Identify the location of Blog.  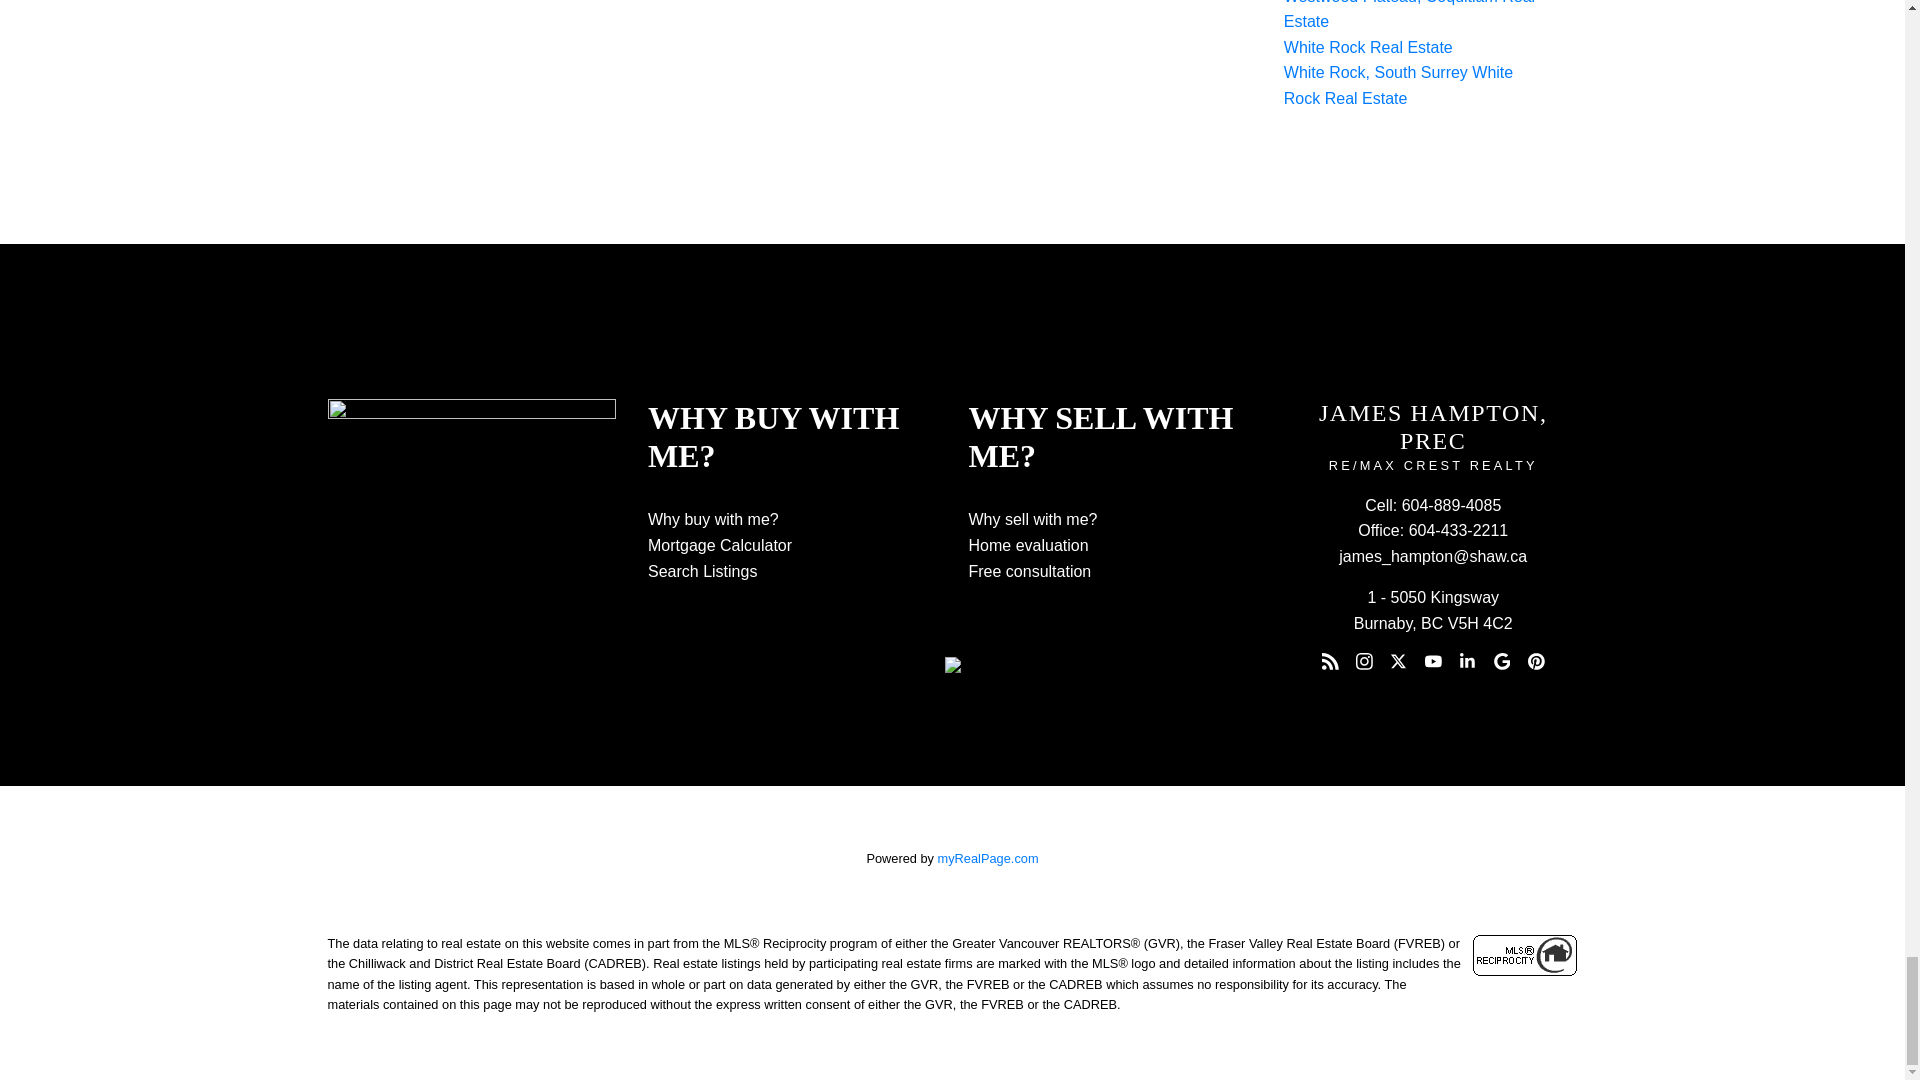
(1330, 662).